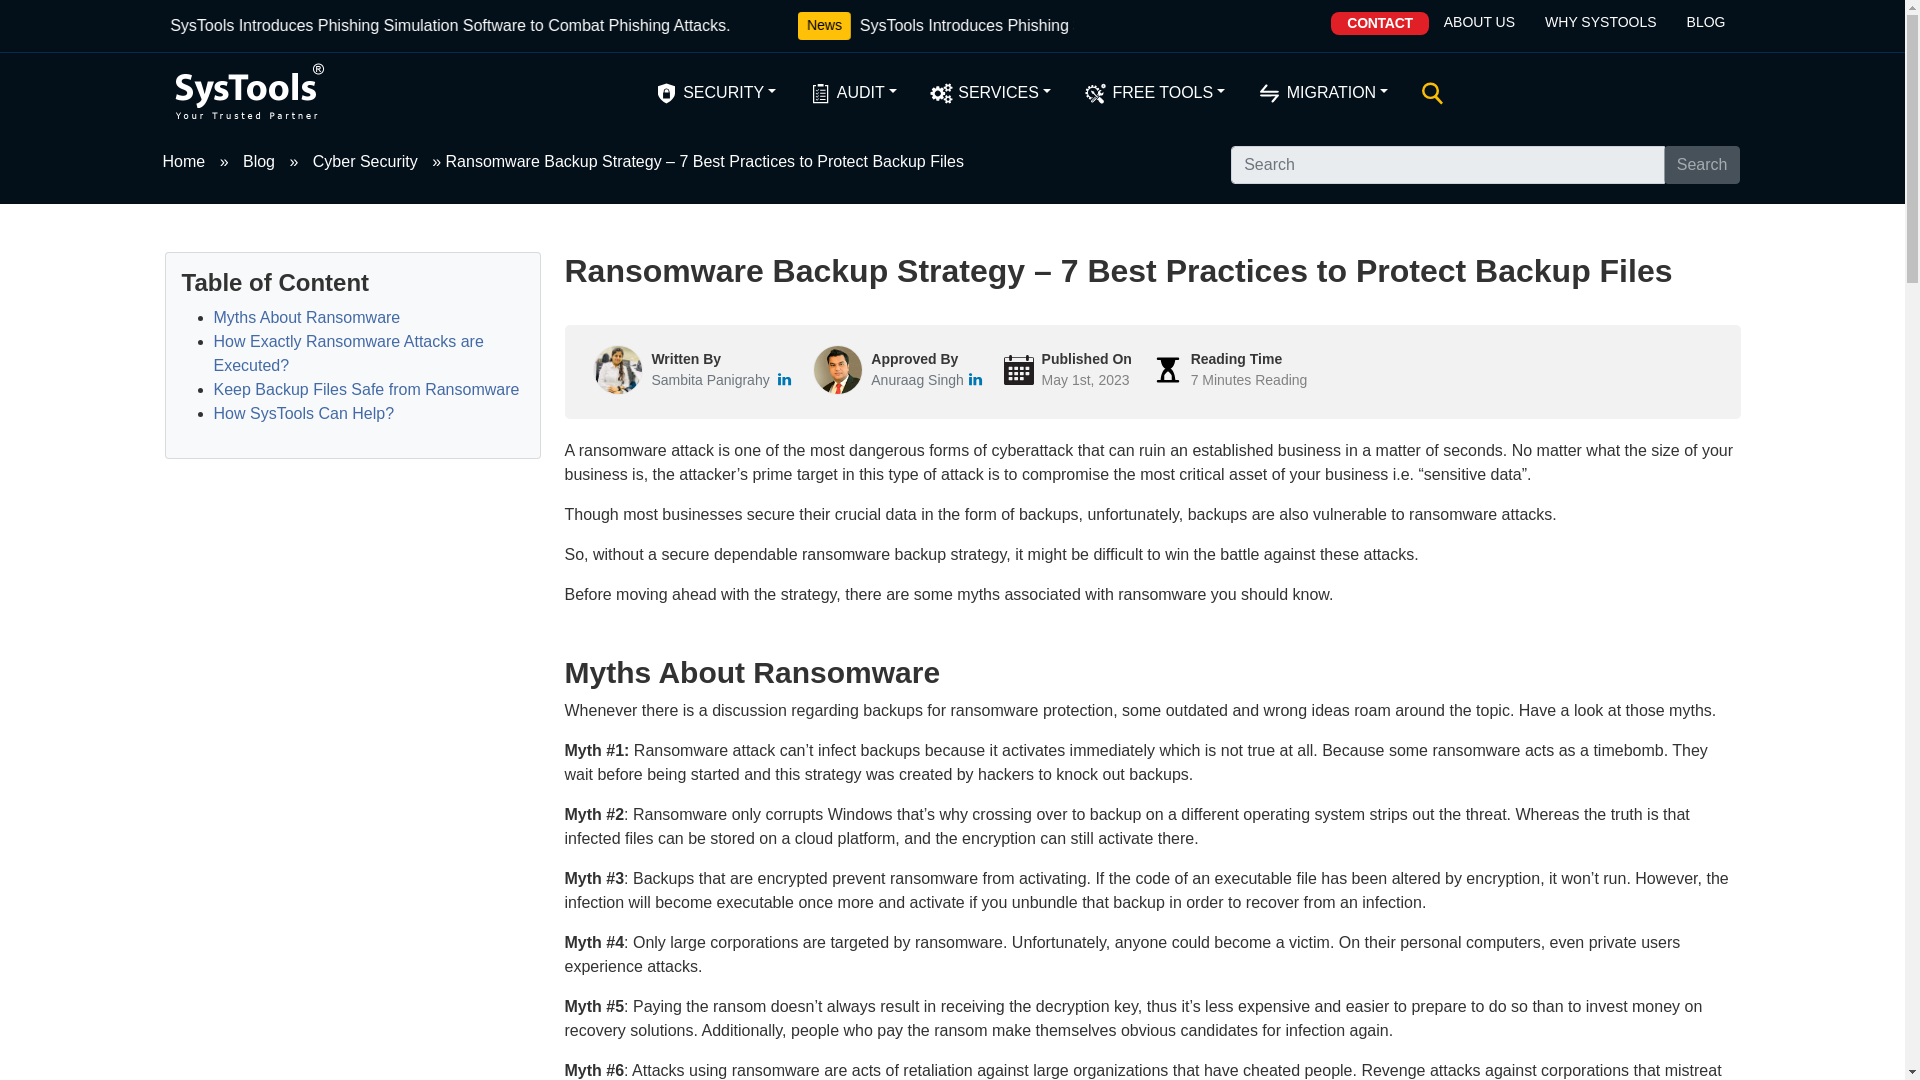 The image size is (1920, 1080). What do you see at coordinates (259, 160) in the screenshot?
I see `Blog` at bounding box center [259, 160].